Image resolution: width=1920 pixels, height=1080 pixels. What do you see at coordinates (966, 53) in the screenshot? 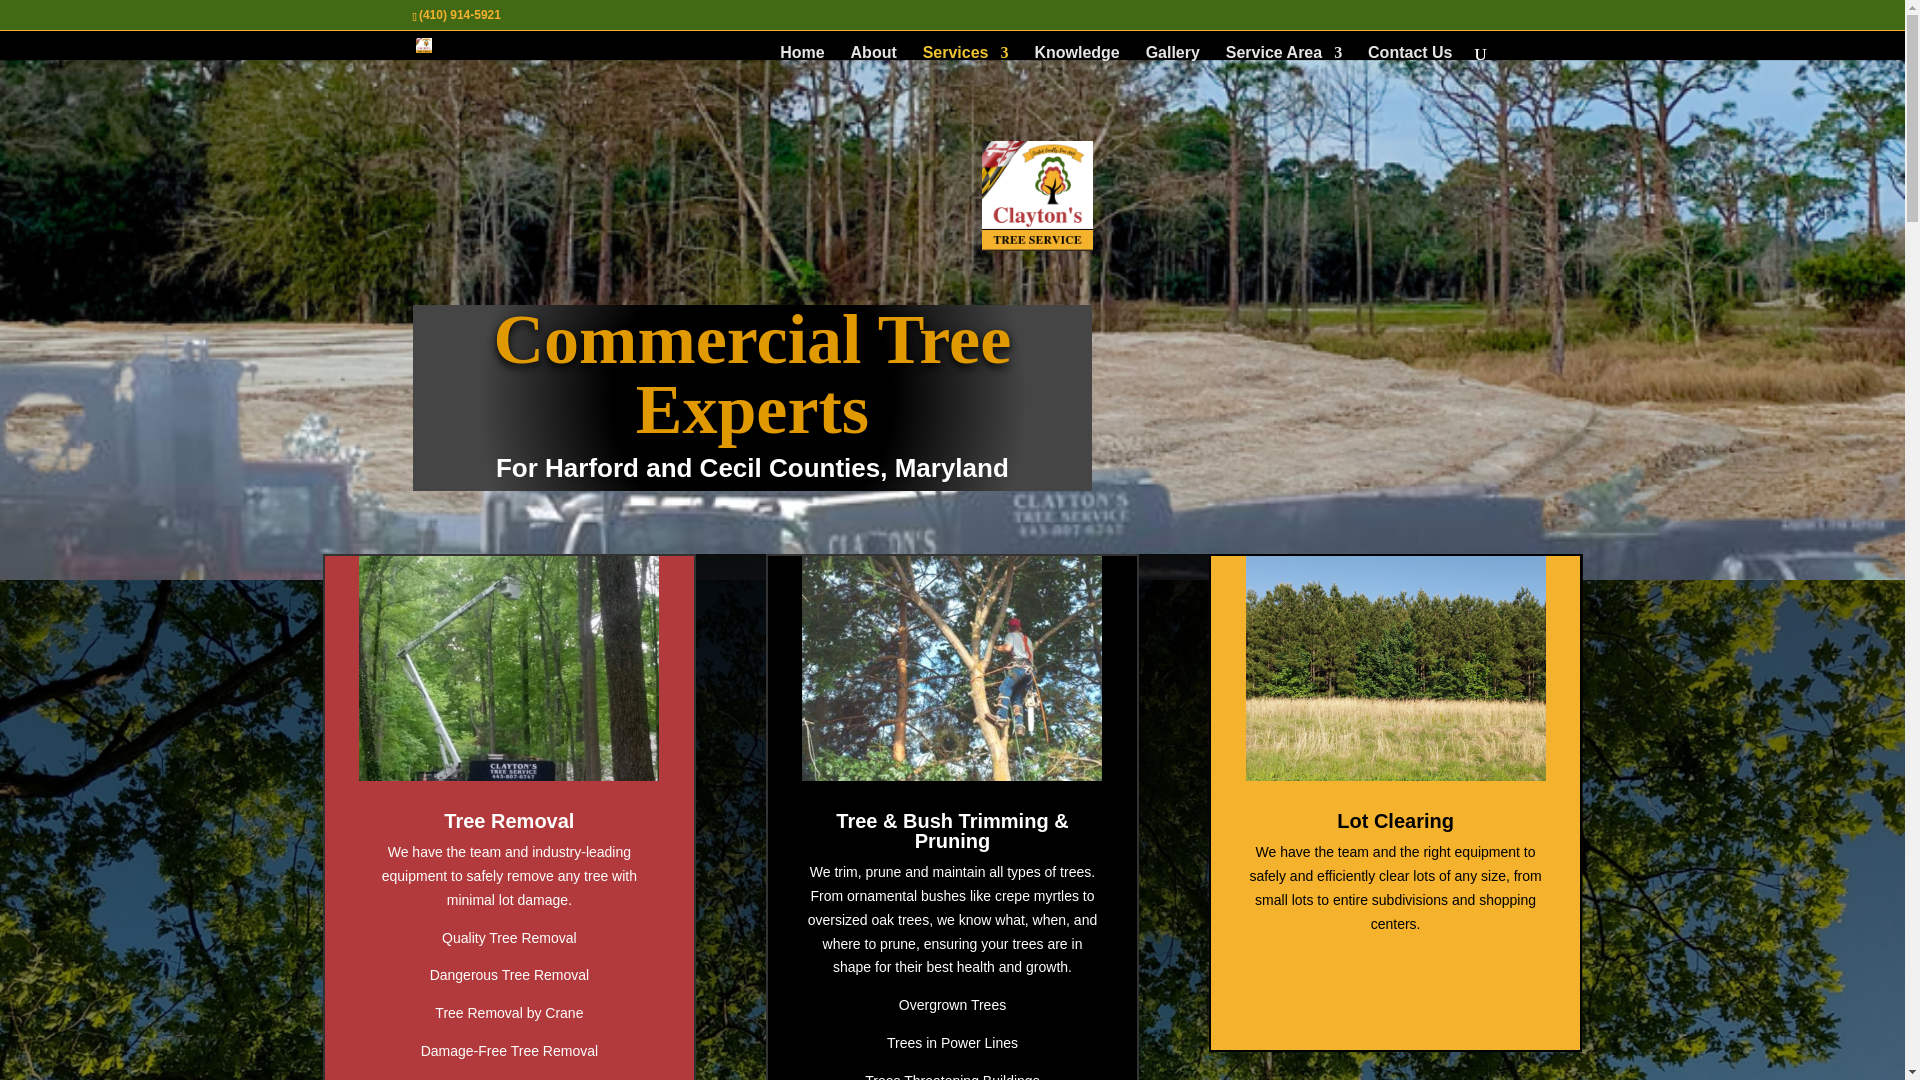
I see `Services` at bounding box center [966, 53].